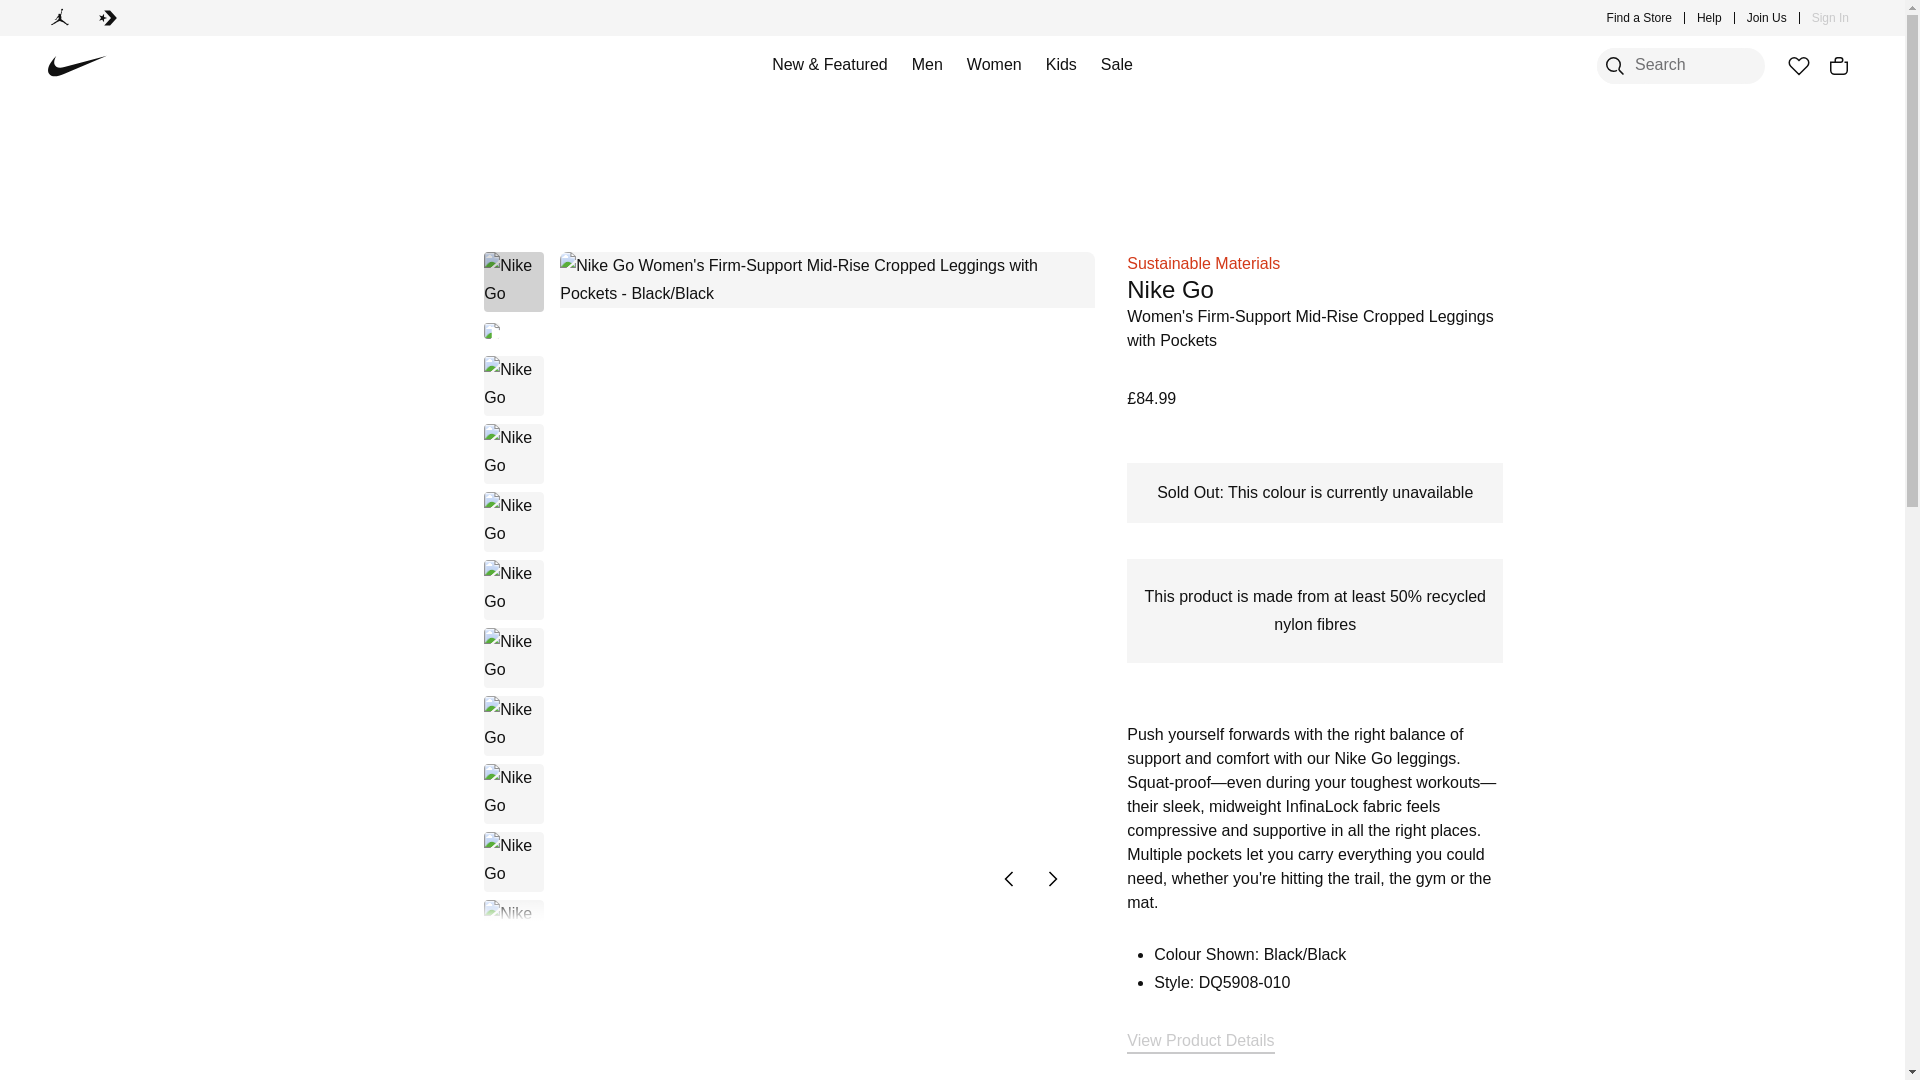  What do you see at coordinates (1767, 18) in the screenshot?
I see `Join Us` at bounding box center [1767, 18].